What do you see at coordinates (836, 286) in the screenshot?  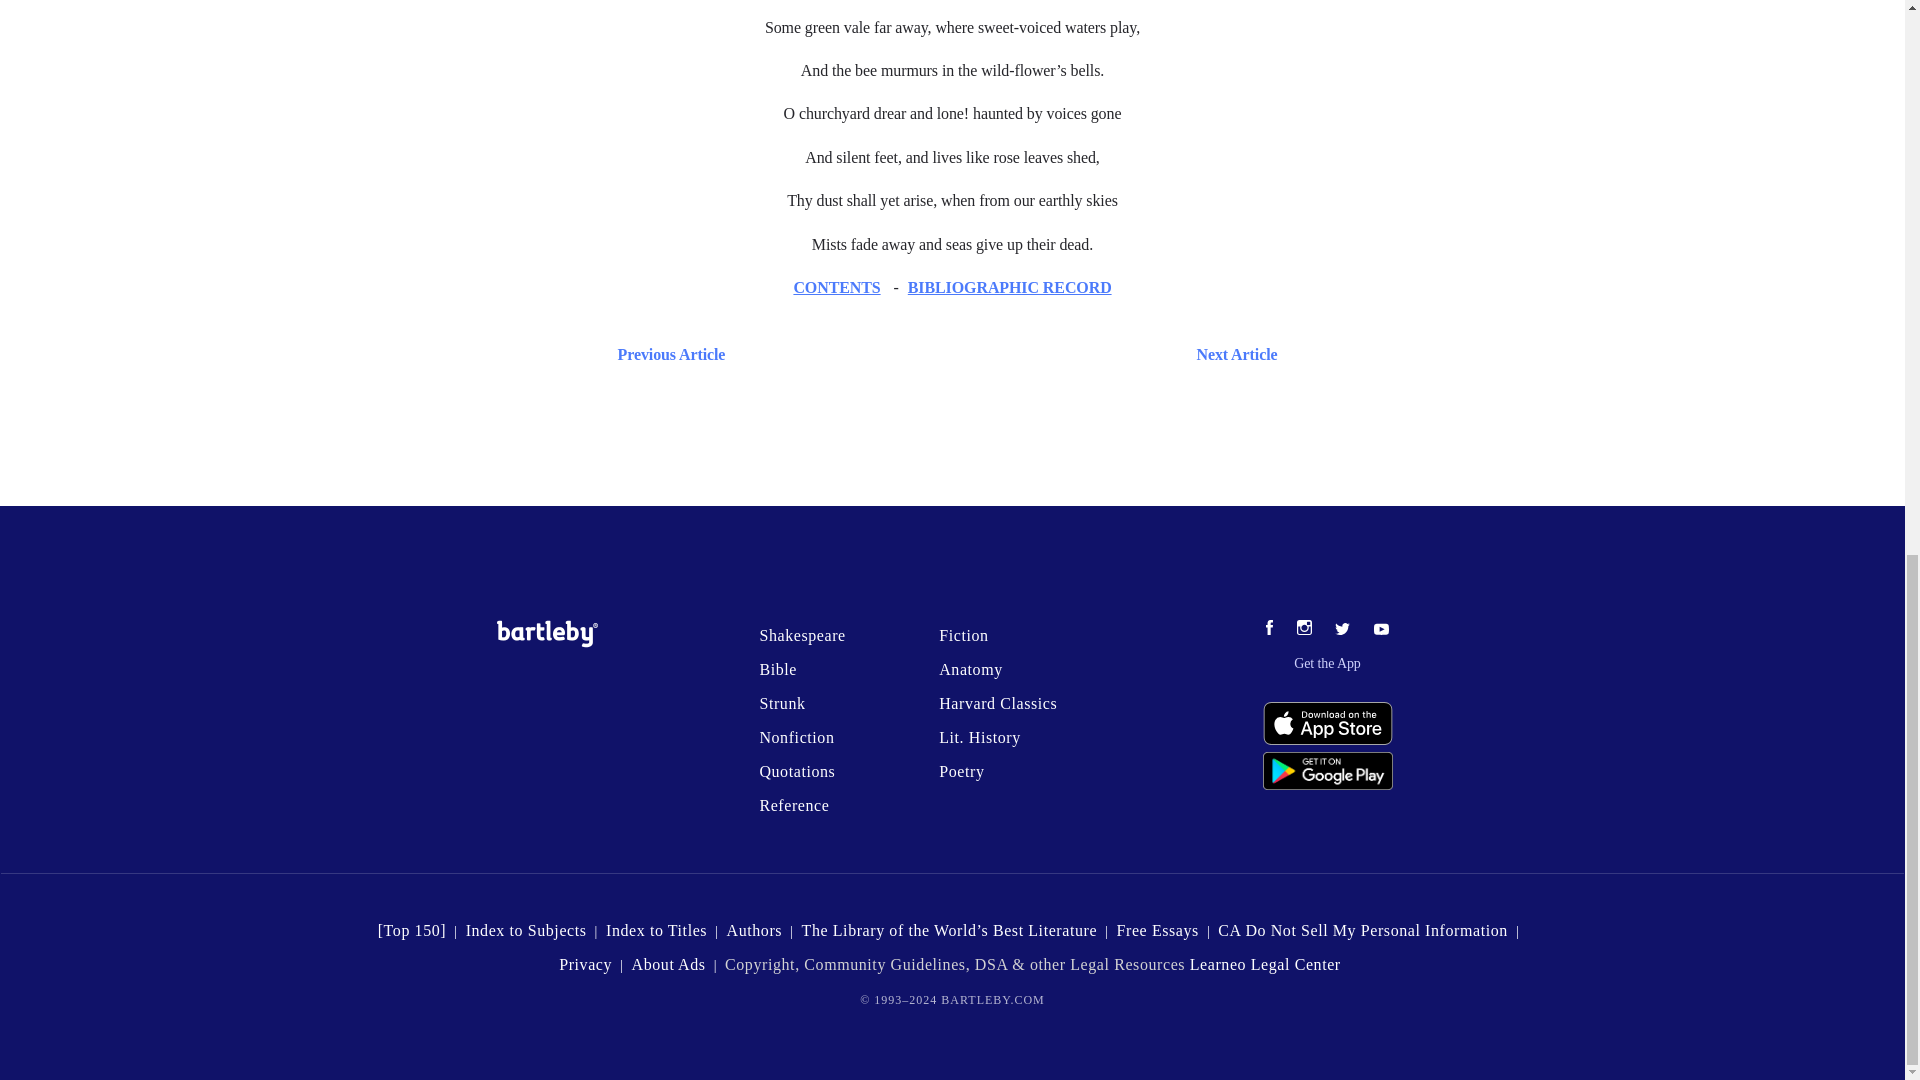 I see `CONTENTS` at bounding box center [836, 286].